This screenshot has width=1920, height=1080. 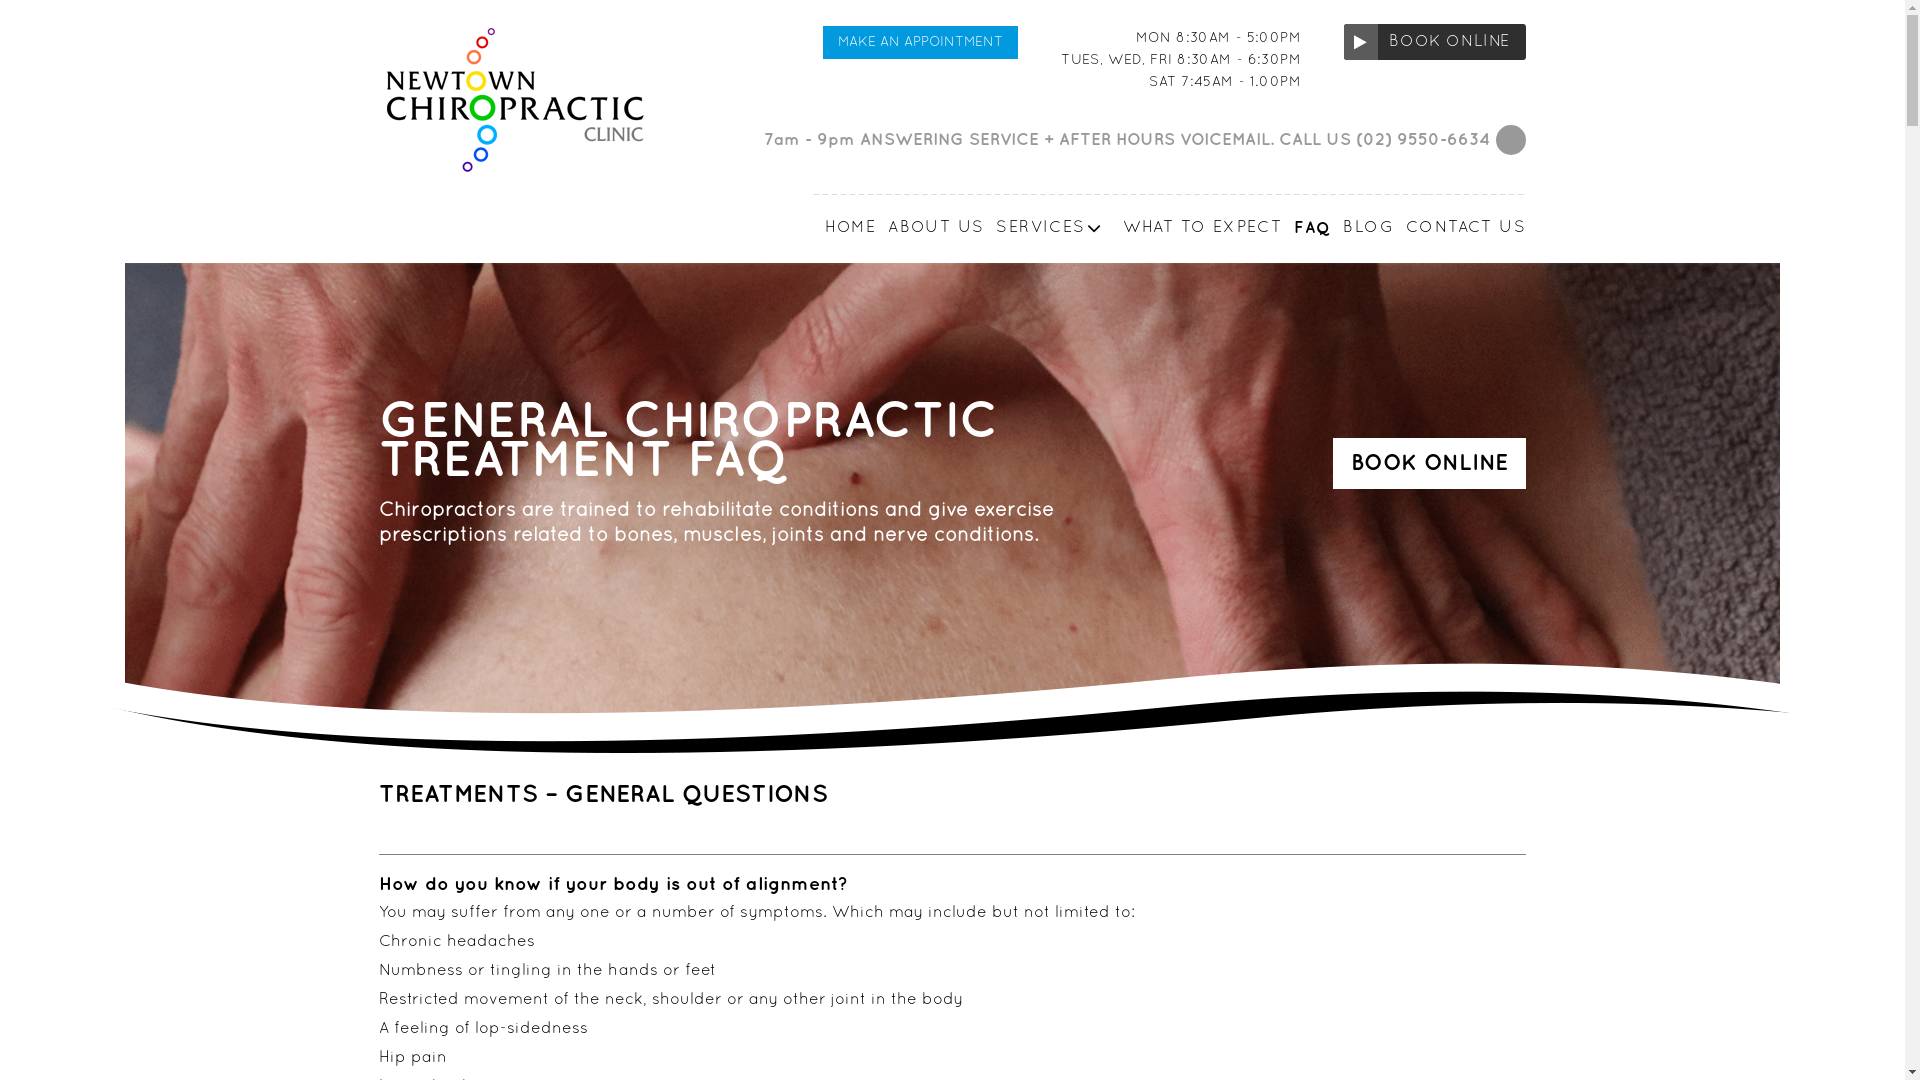 I want to click on MAKE AN APPOINTMENT, so click(x=920, y=42).